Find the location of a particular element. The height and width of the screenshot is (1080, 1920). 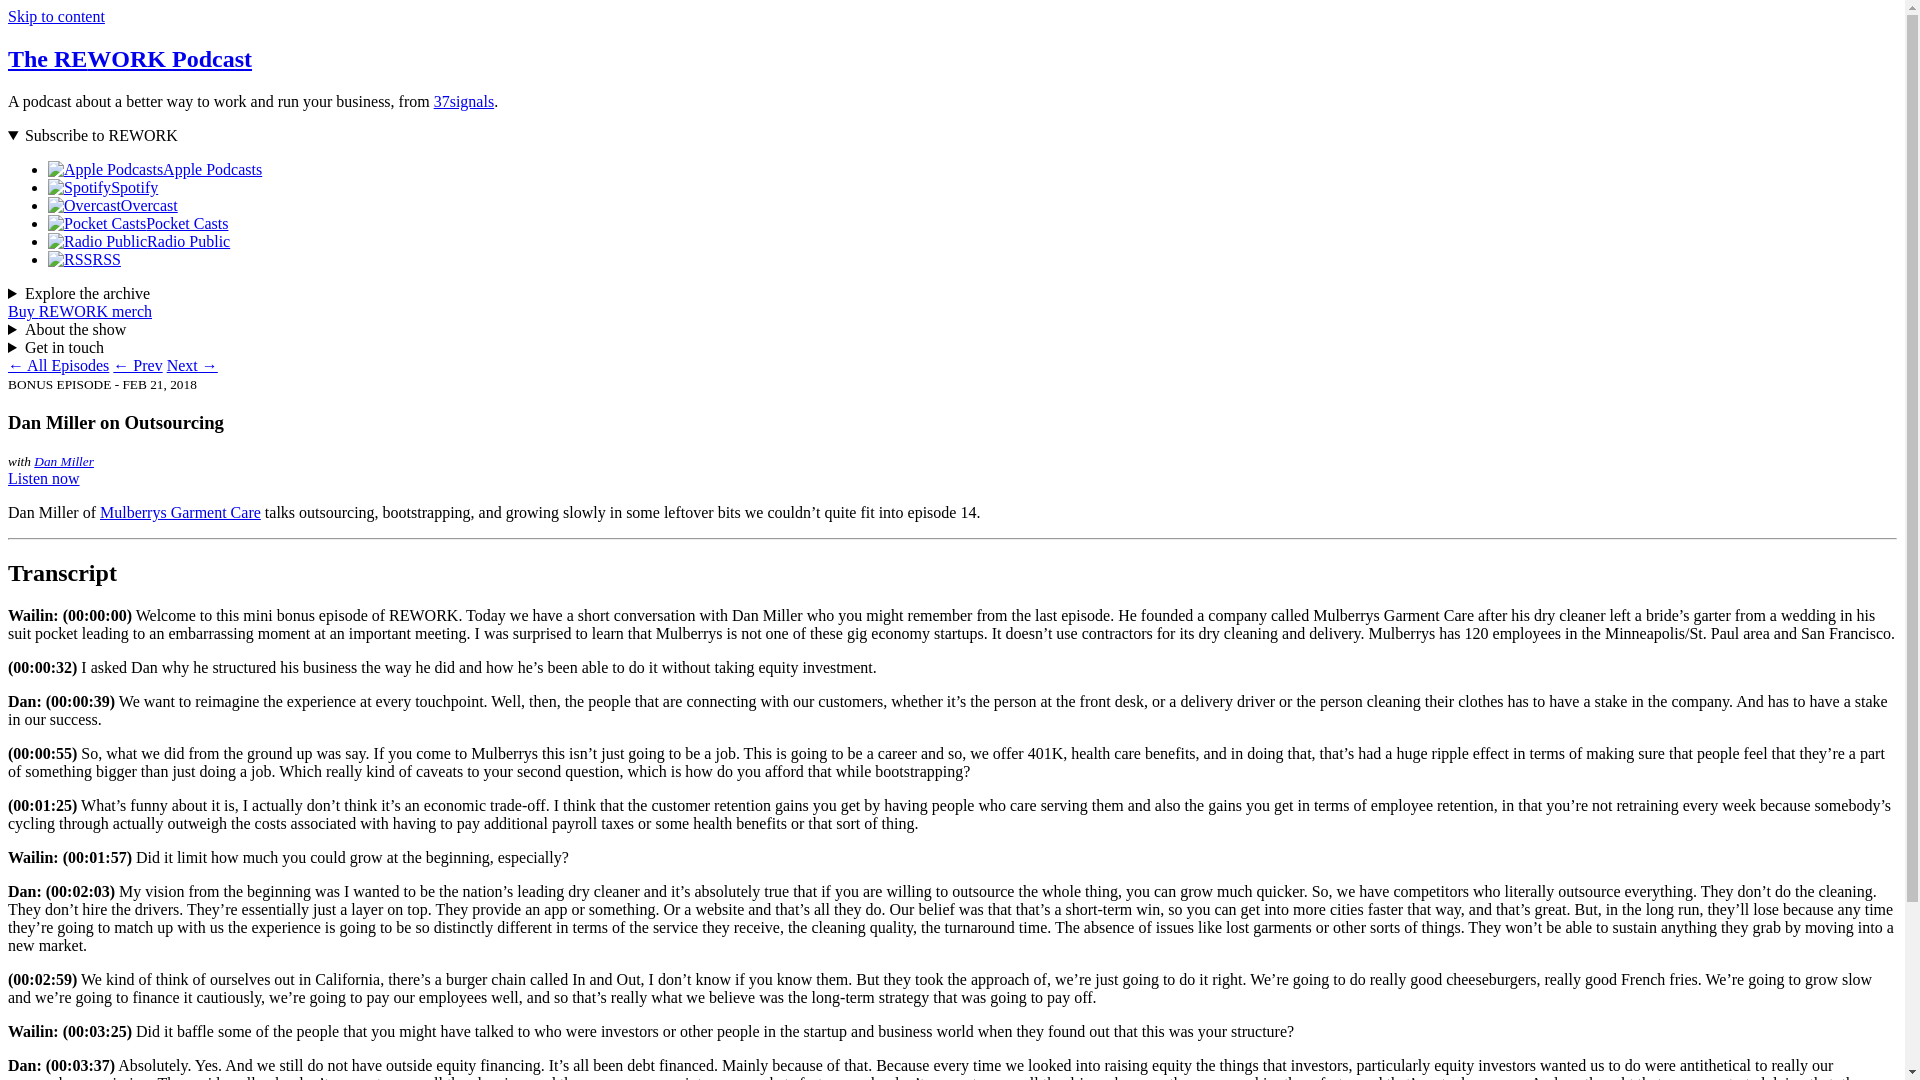

37signals is located at coordinates (463, 101).